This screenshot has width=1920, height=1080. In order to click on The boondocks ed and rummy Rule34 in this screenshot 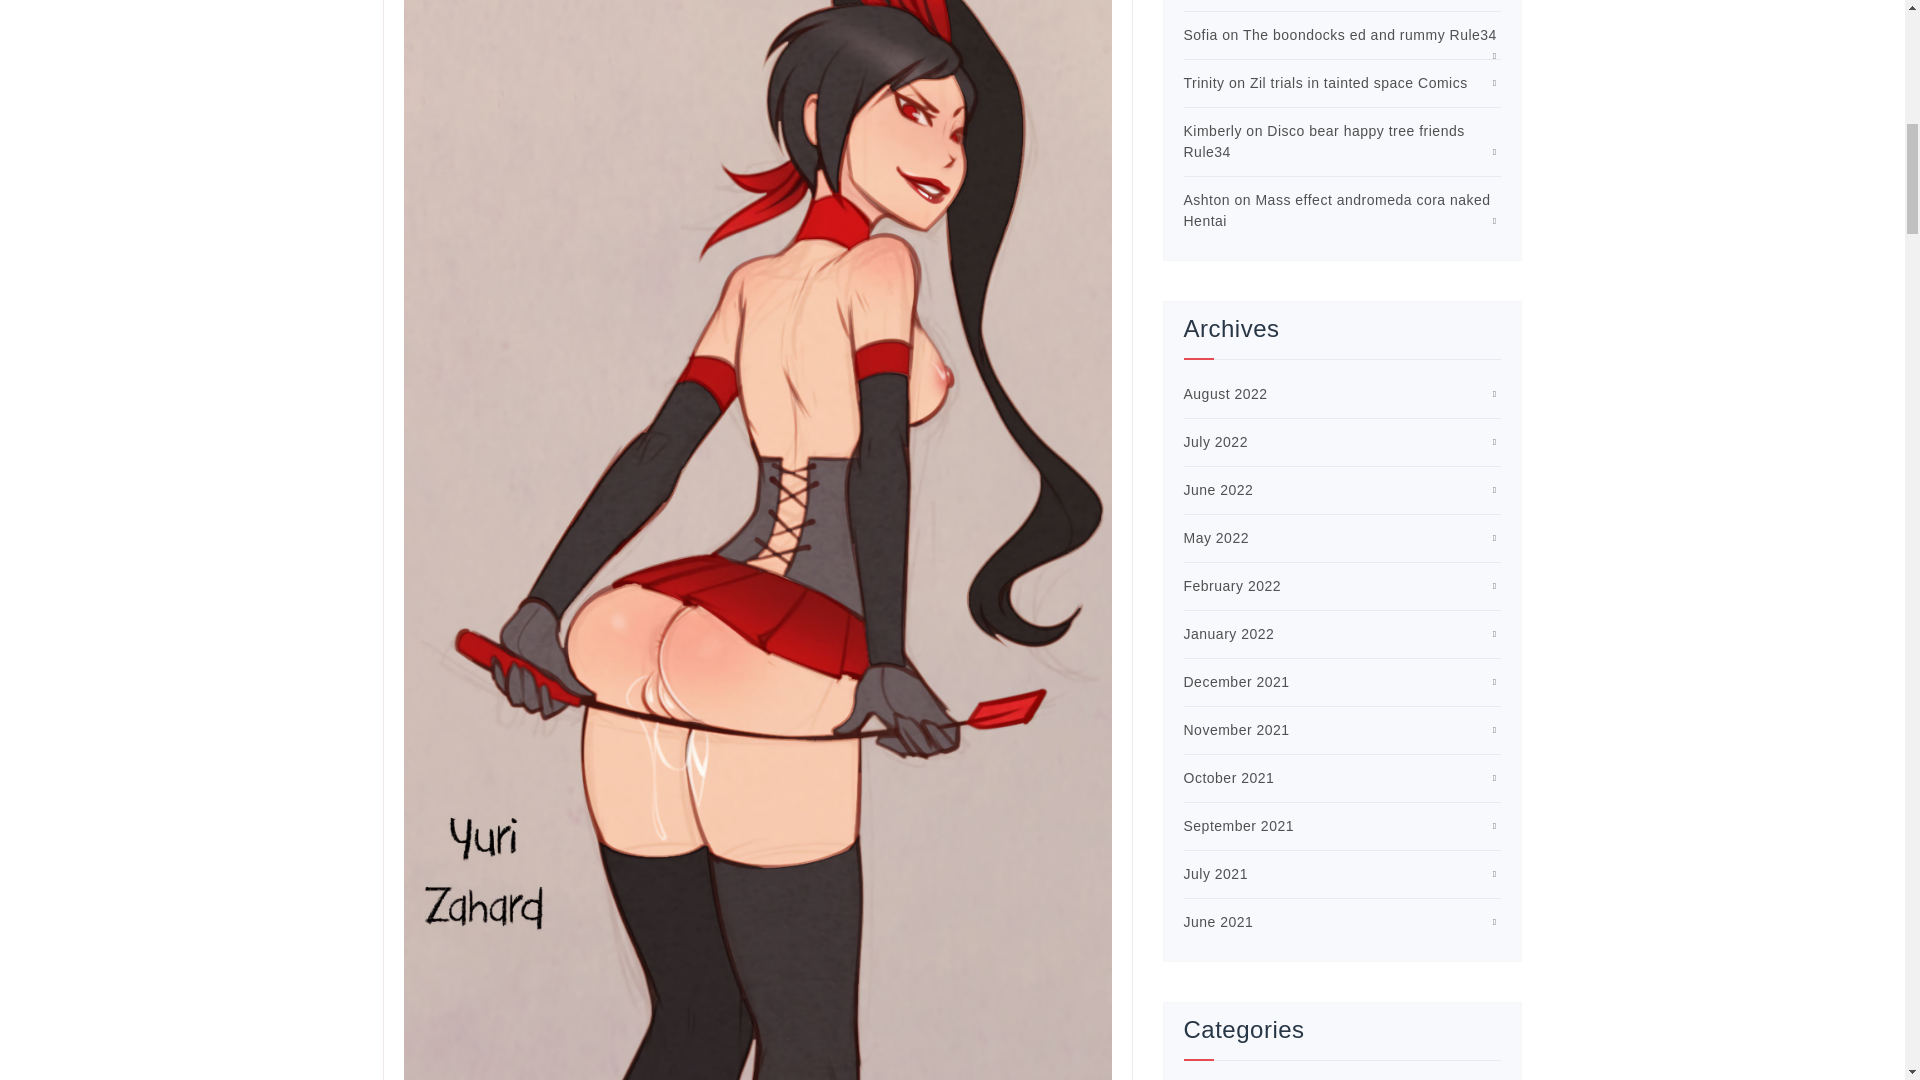, I will do `click(1370, 35)`.